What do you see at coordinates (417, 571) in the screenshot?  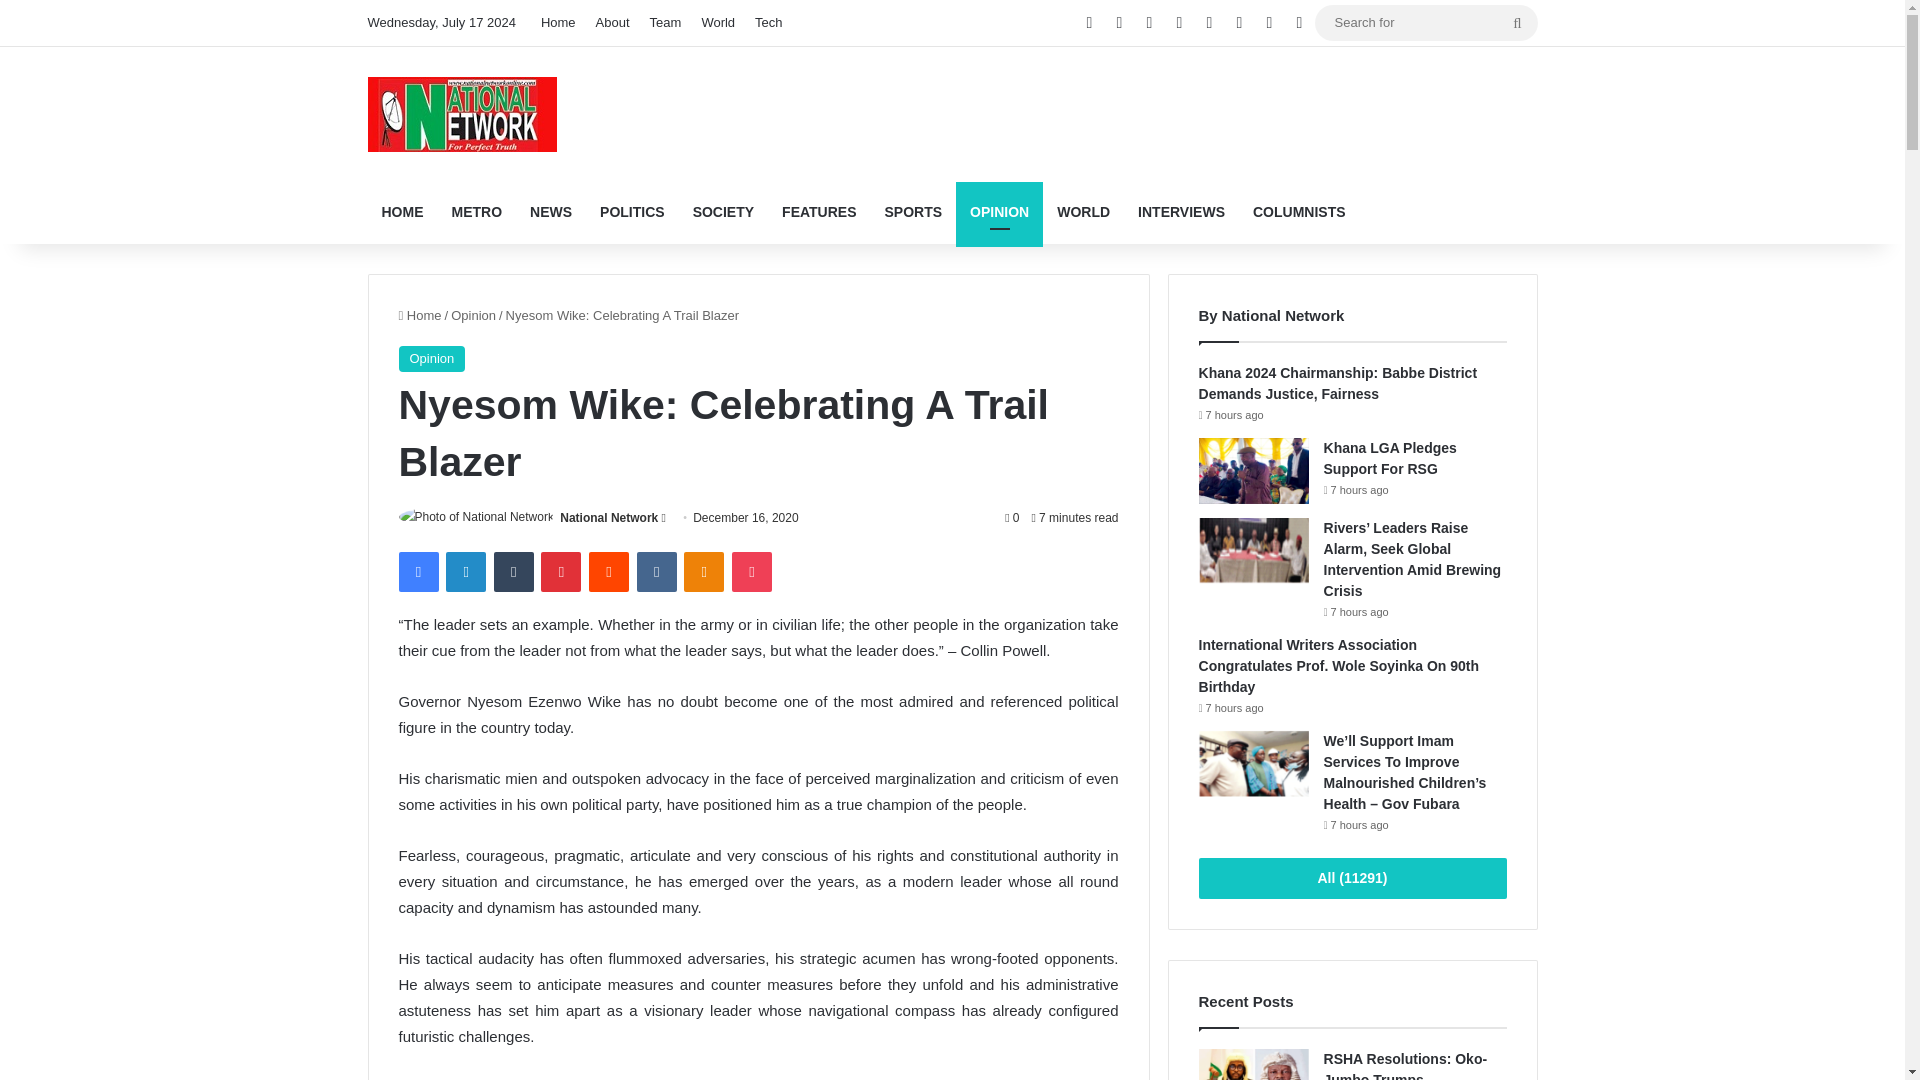 I see `Facebook` at bounding box center [417, 571].